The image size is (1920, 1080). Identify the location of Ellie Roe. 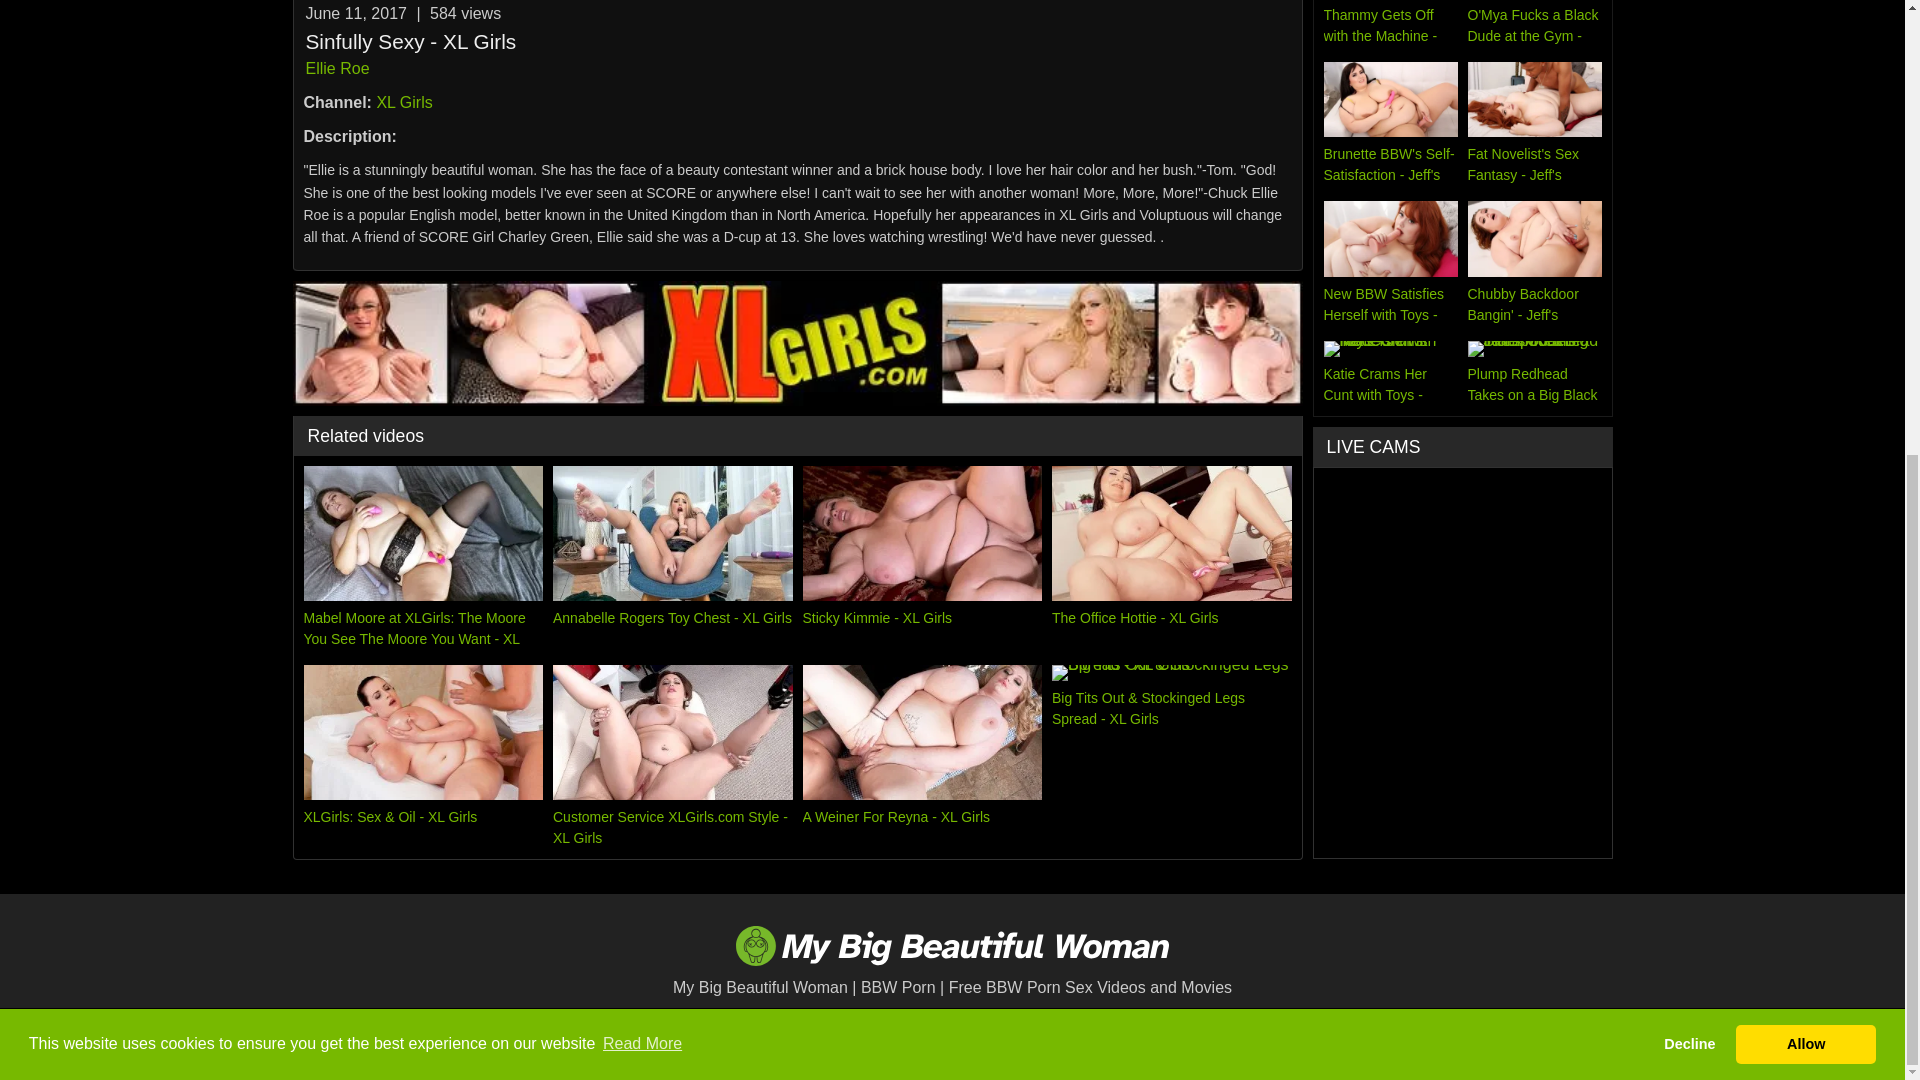
(338, 68).